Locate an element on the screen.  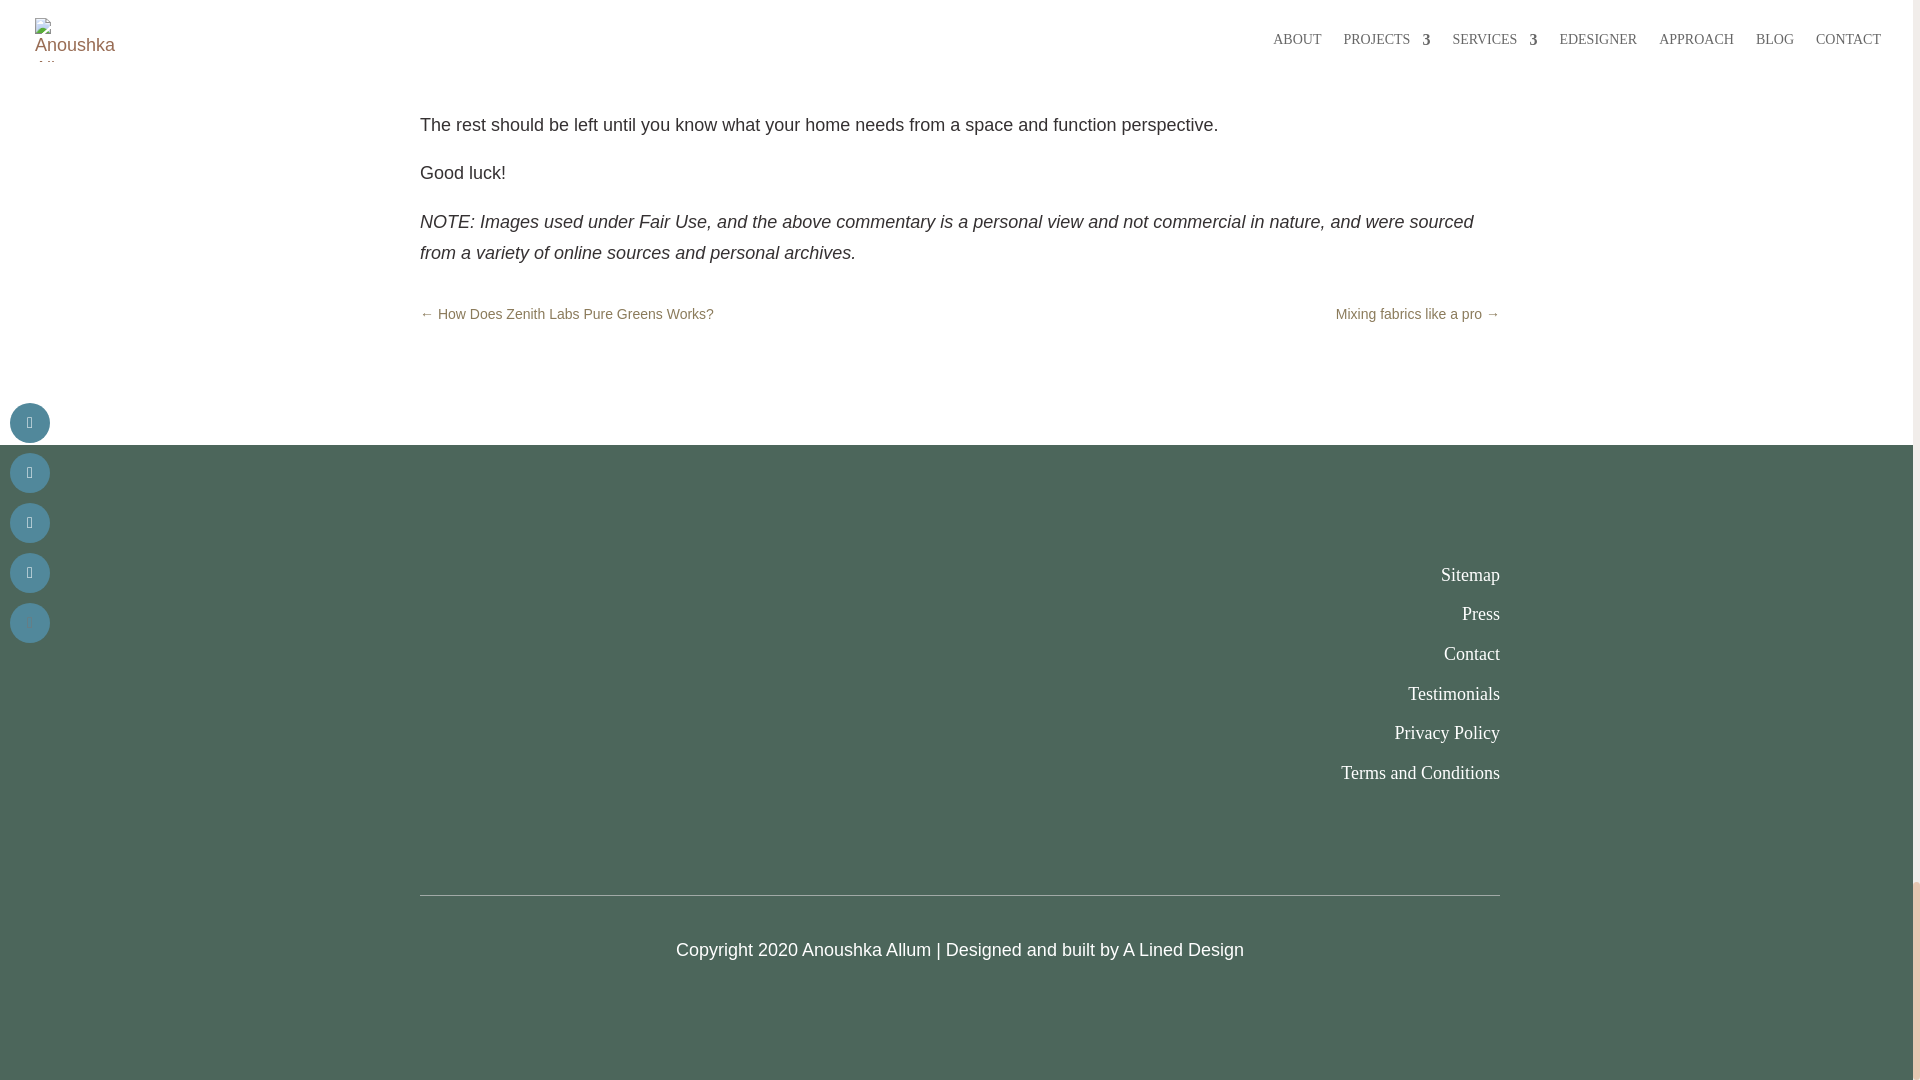
Sitemap is located at coordinates (1470, 574).